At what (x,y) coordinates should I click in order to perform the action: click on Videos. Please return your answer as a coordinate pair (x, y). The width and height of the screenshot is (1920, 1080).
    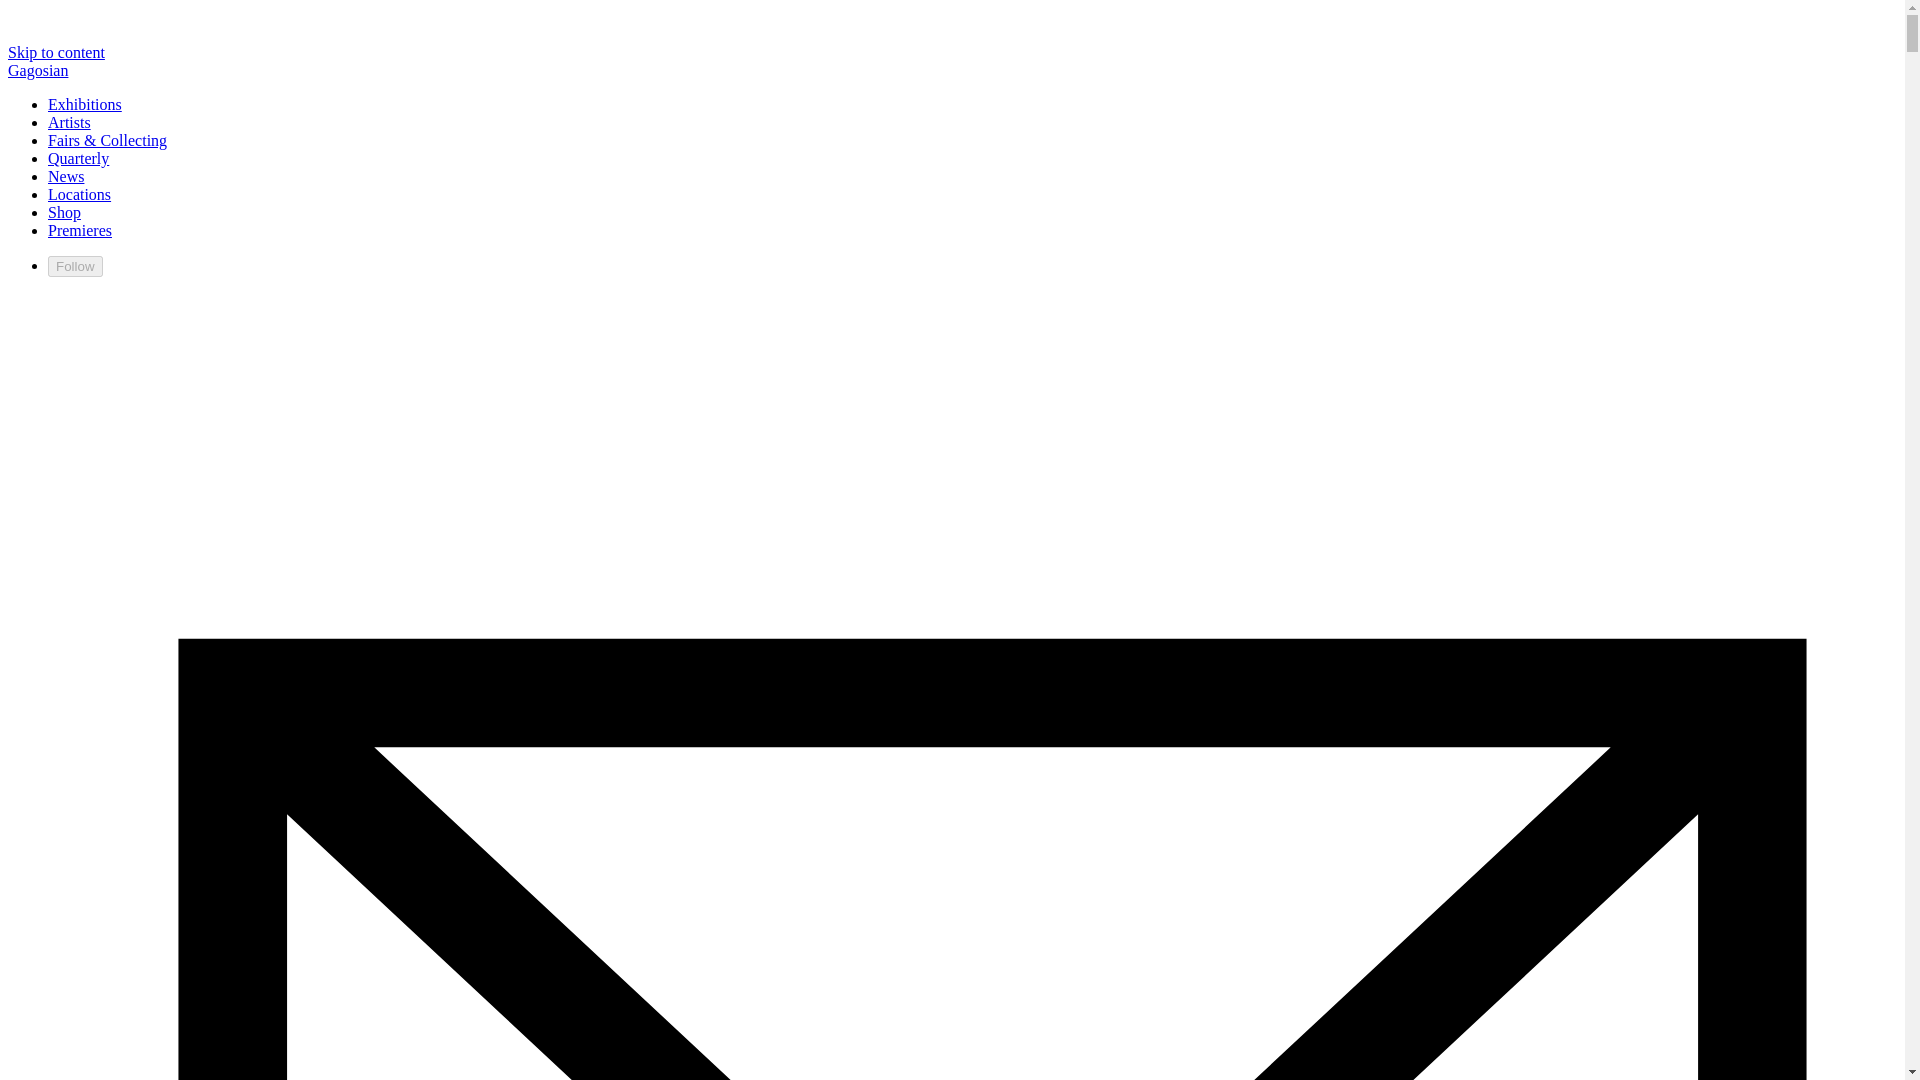
    Looking at the image, I should click on (572, 160).